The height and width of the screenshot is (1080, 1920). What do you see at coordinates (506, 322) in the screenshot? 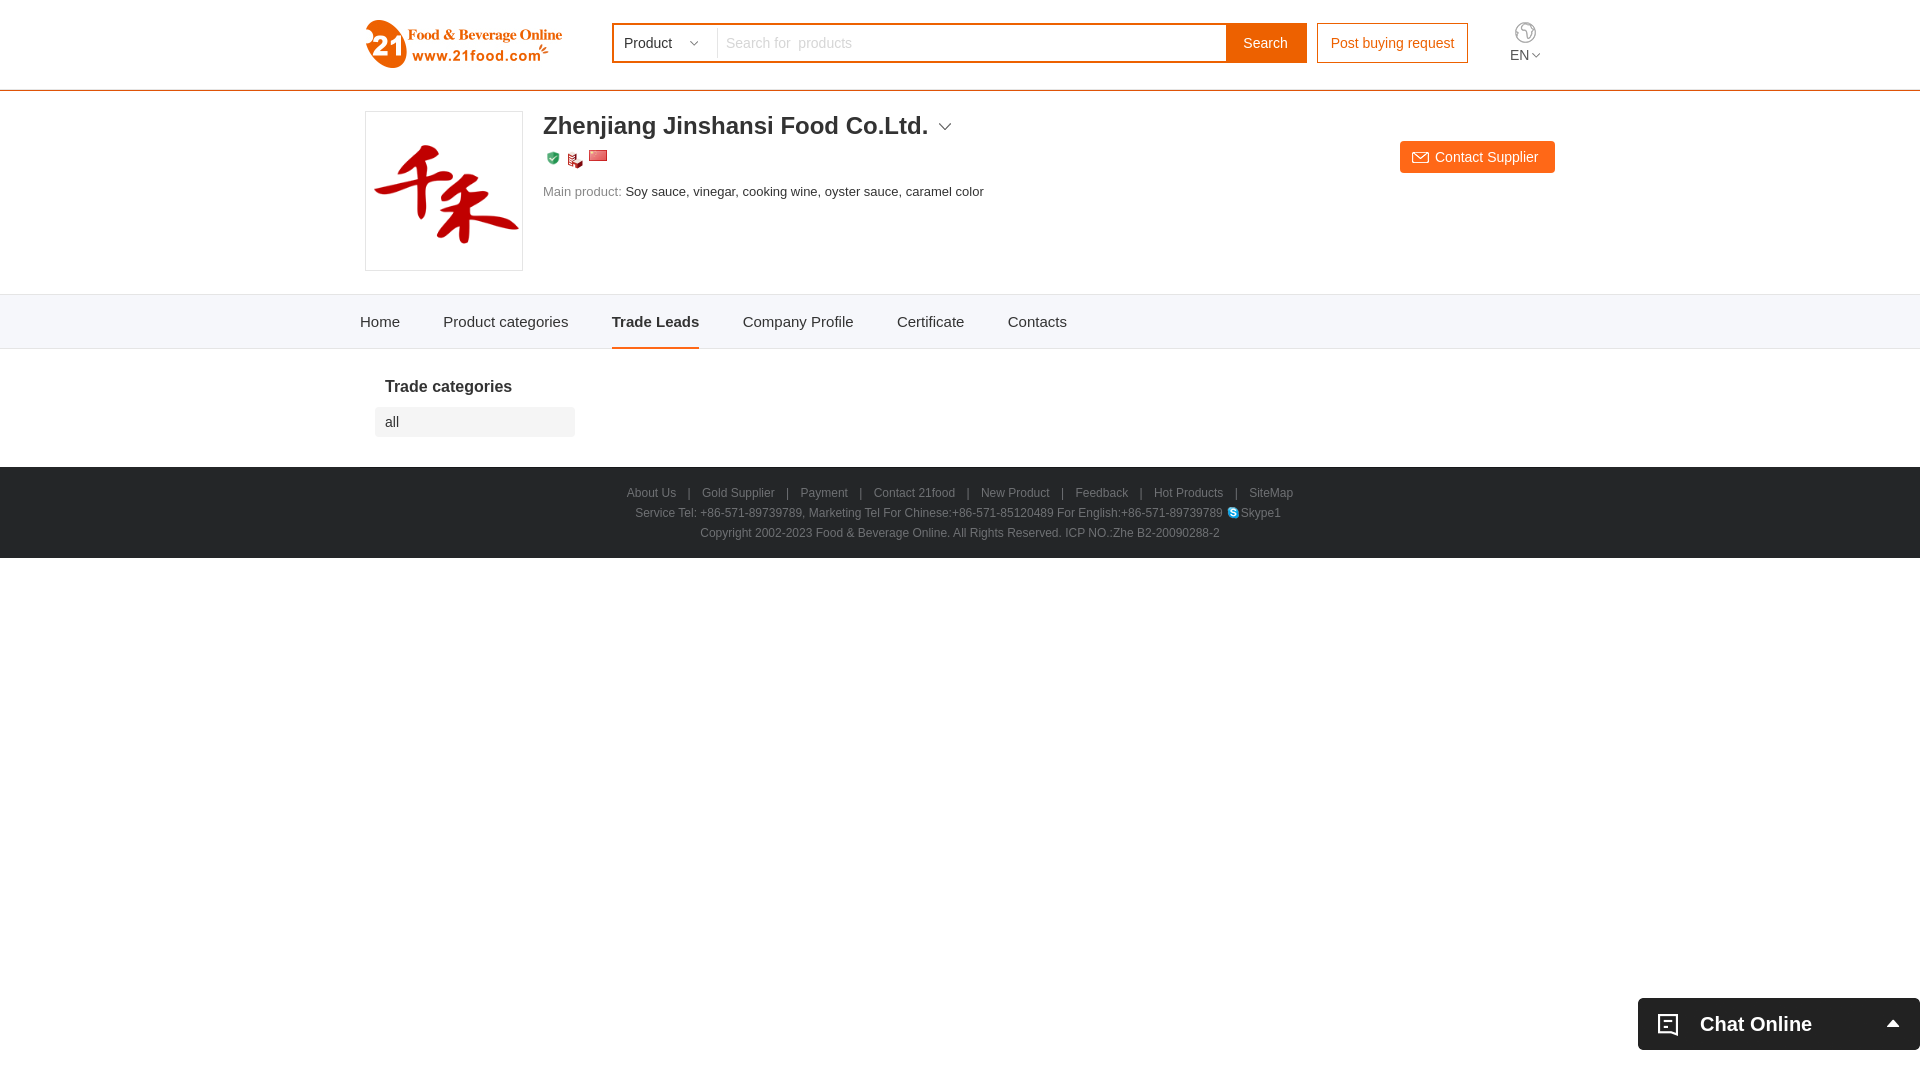
I see `Product categories` at bounding box center [506, 322].